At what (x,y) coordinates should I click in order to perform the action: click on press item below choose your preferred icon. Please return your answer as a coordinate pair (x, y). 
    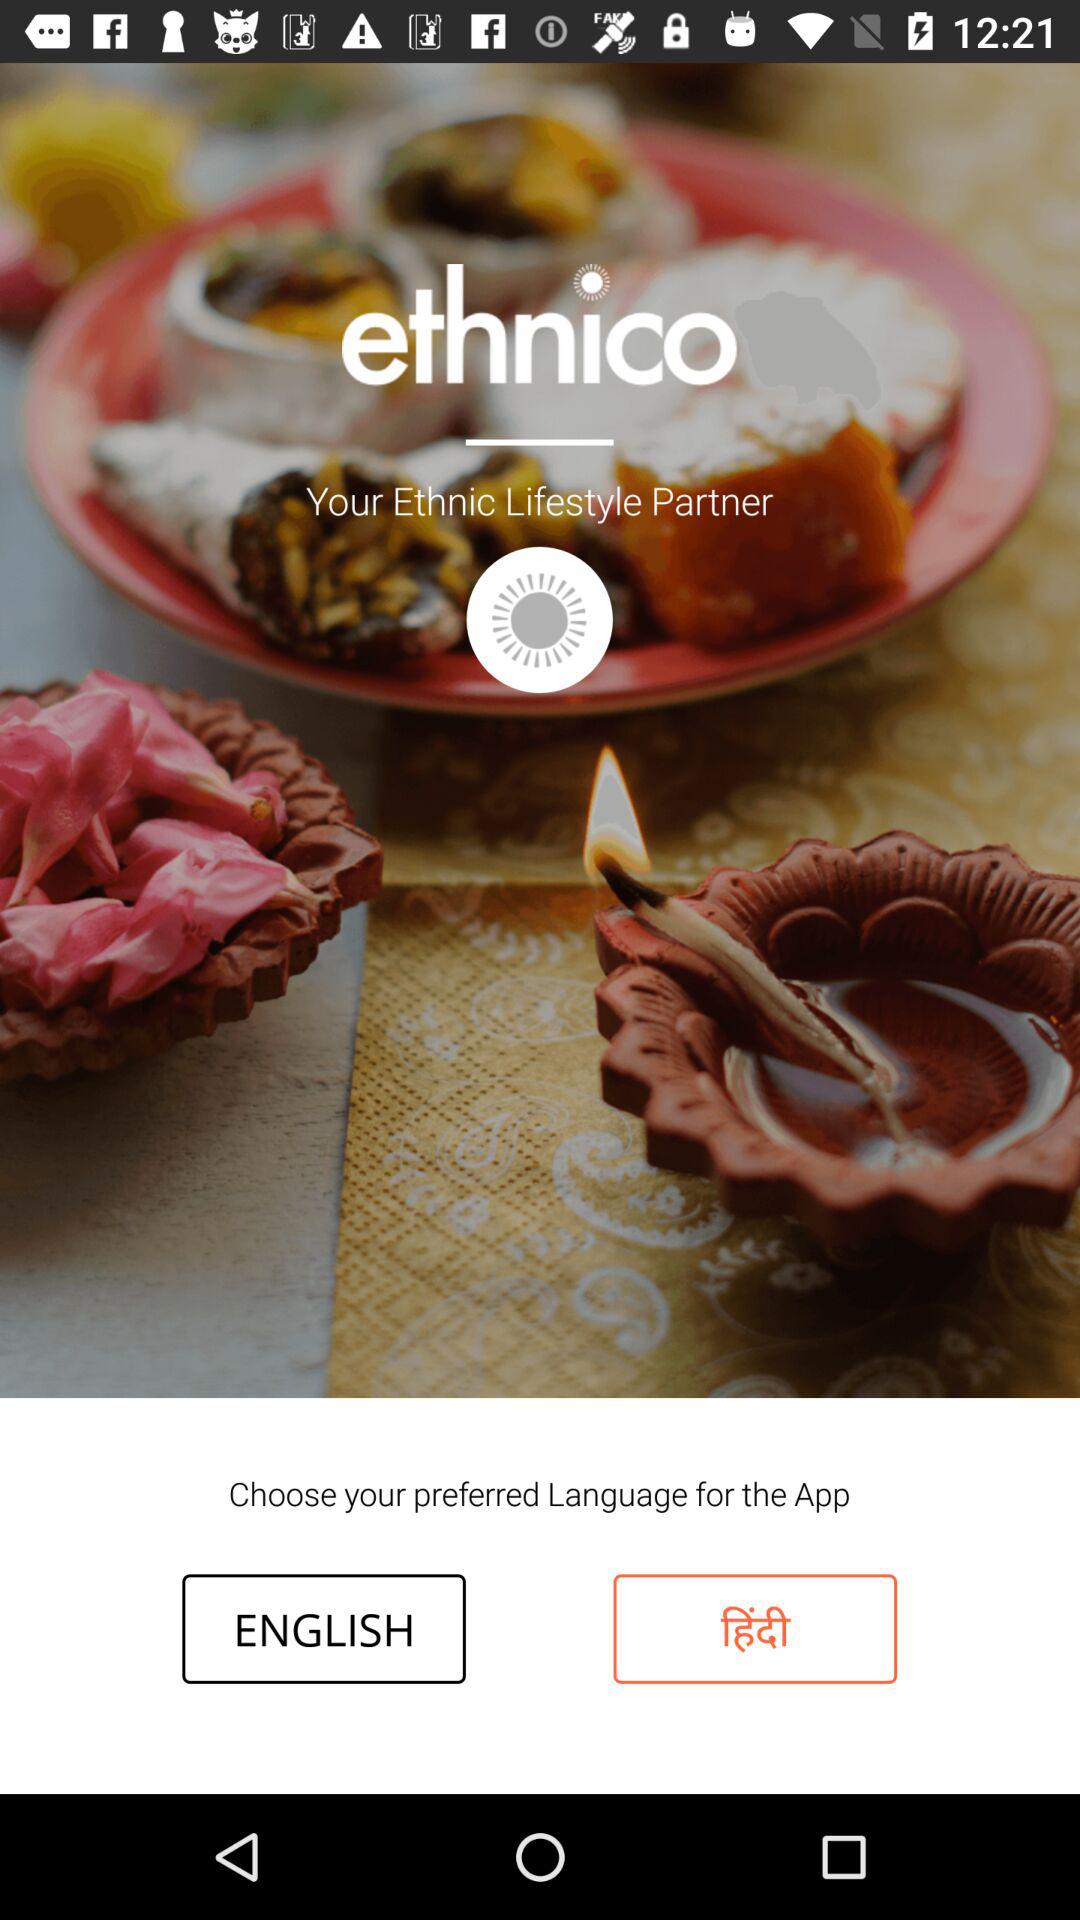
    Looking at the image, I should click on (755, 1628).